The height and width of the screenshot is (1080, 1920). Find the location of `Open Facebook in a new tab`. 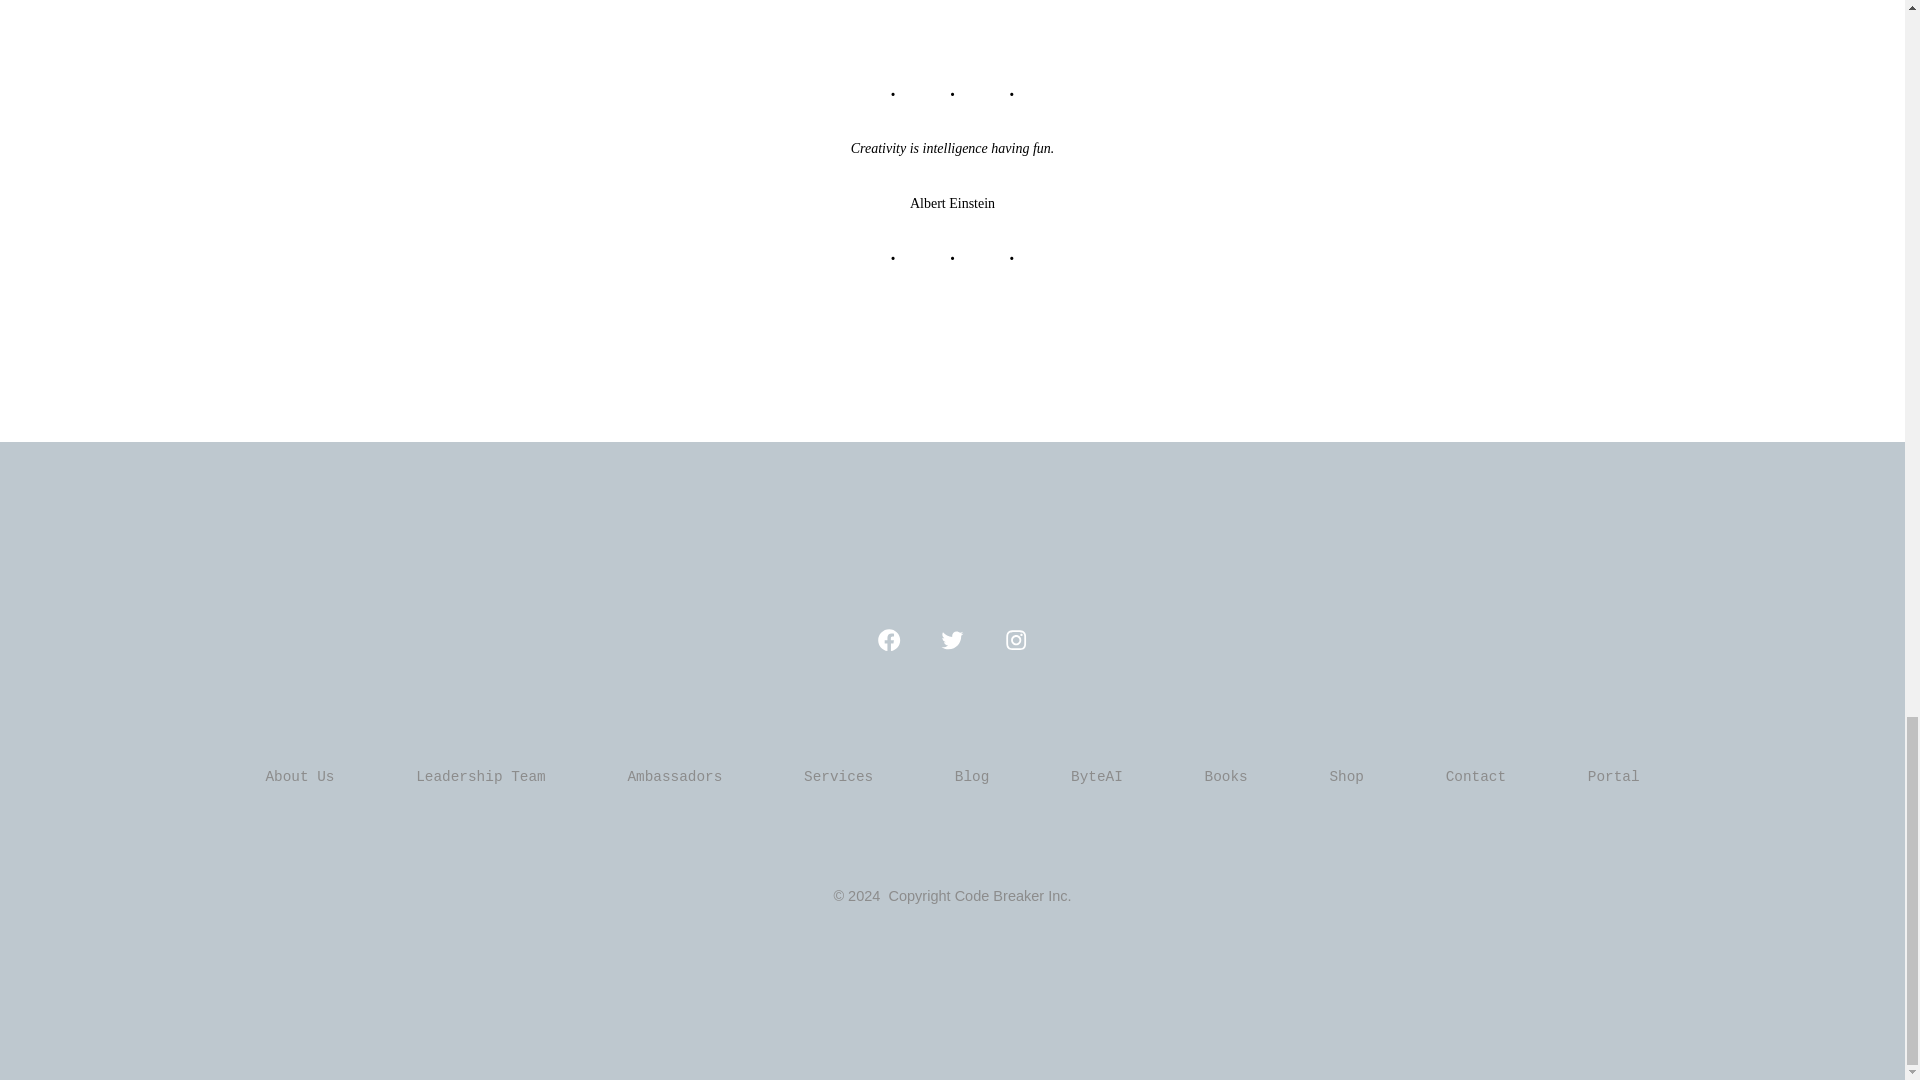

Open Facebook in a new tab is located at coordinates (888, 640).